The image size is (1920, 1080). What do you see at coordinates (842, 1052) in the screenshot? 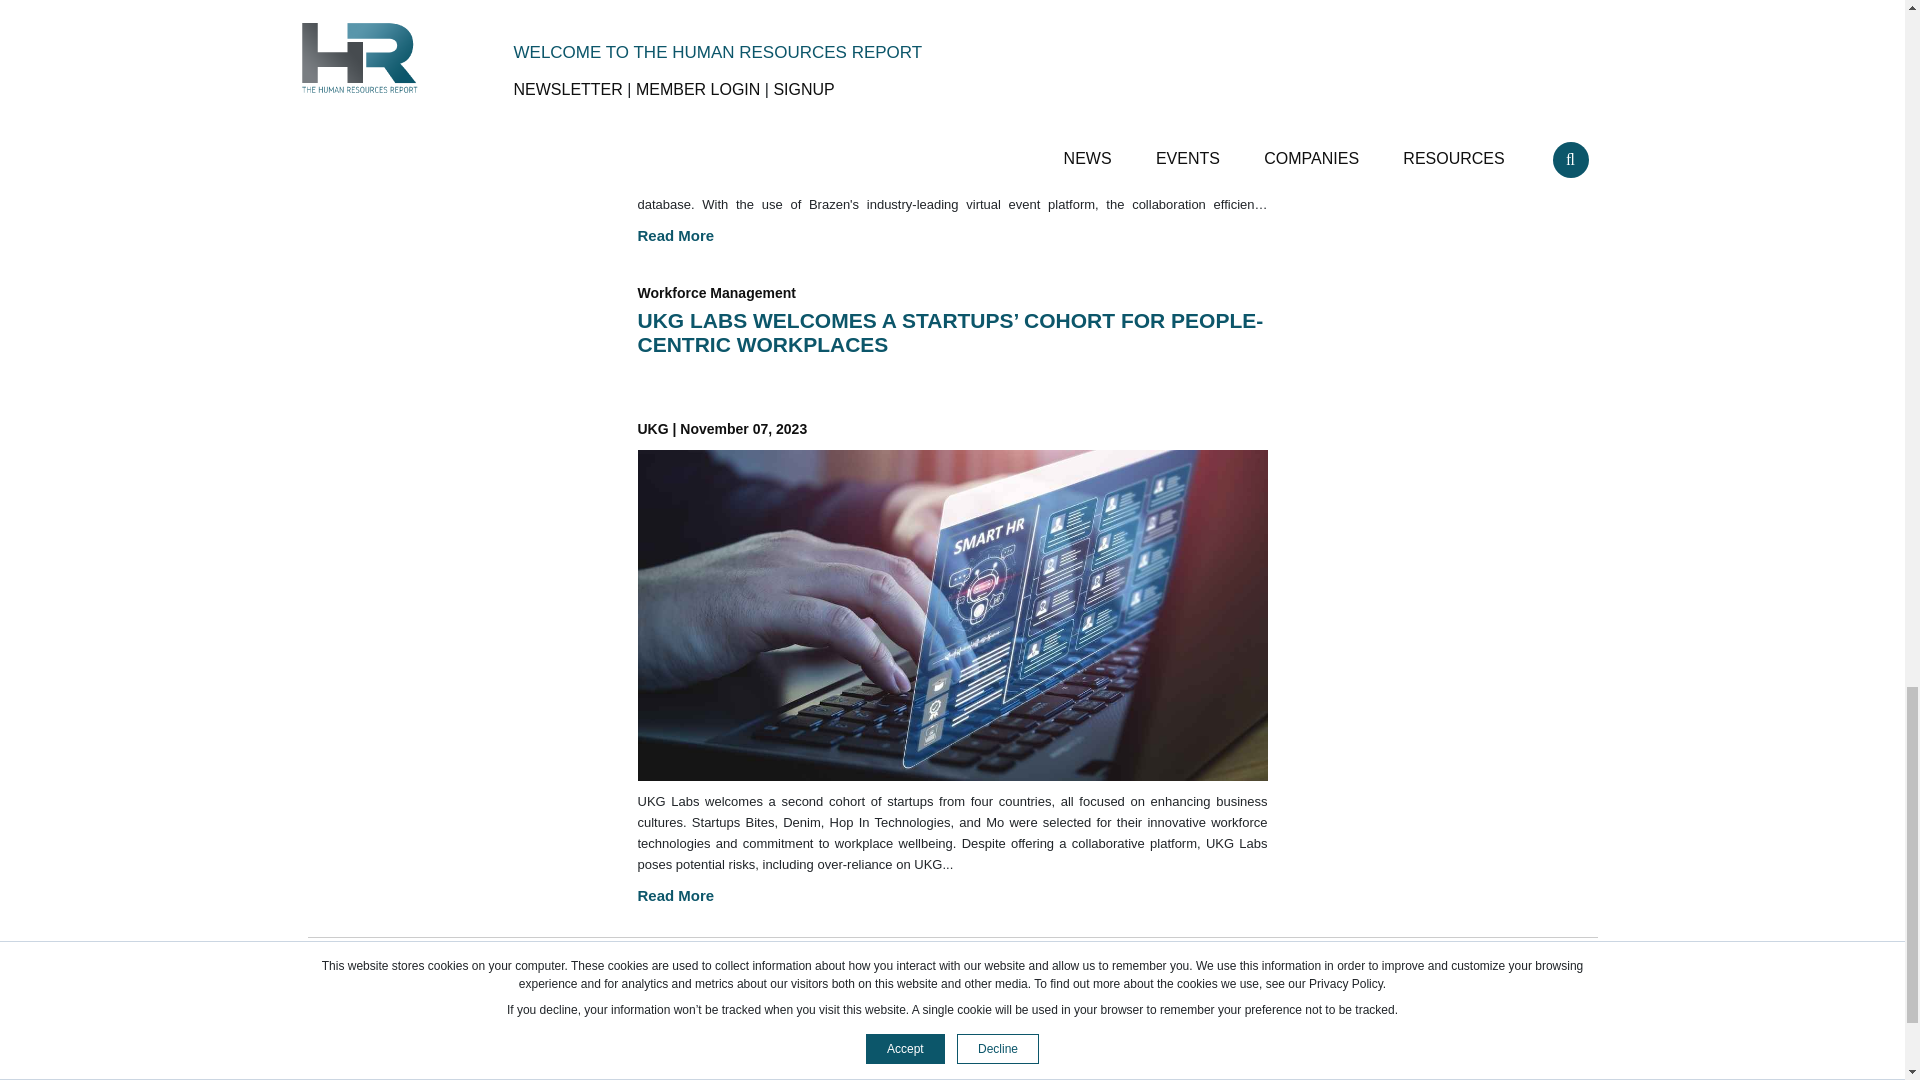
I see `Newsletter Signup` at bounding box center [842, 1052].